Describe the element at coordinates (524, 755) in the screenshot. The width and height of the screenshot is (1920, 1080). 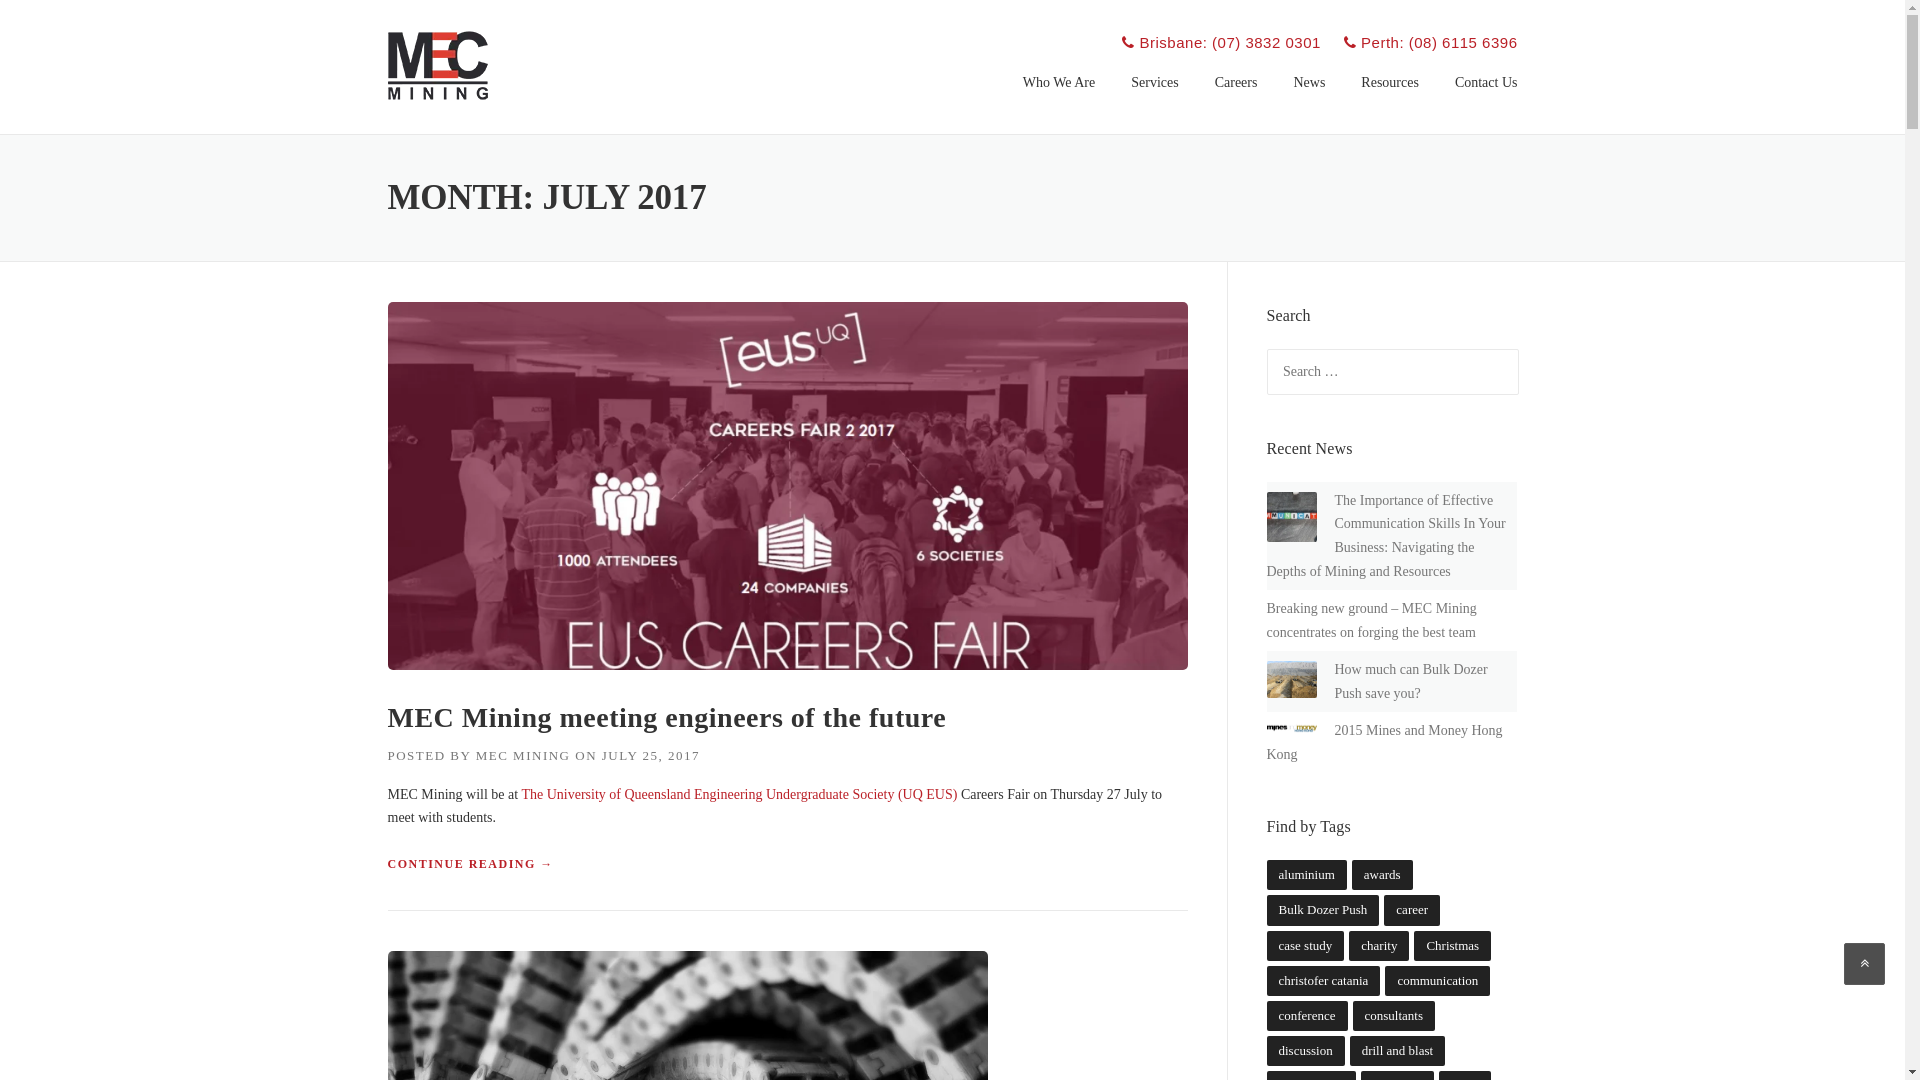
I see `MEC MINING` at that location.